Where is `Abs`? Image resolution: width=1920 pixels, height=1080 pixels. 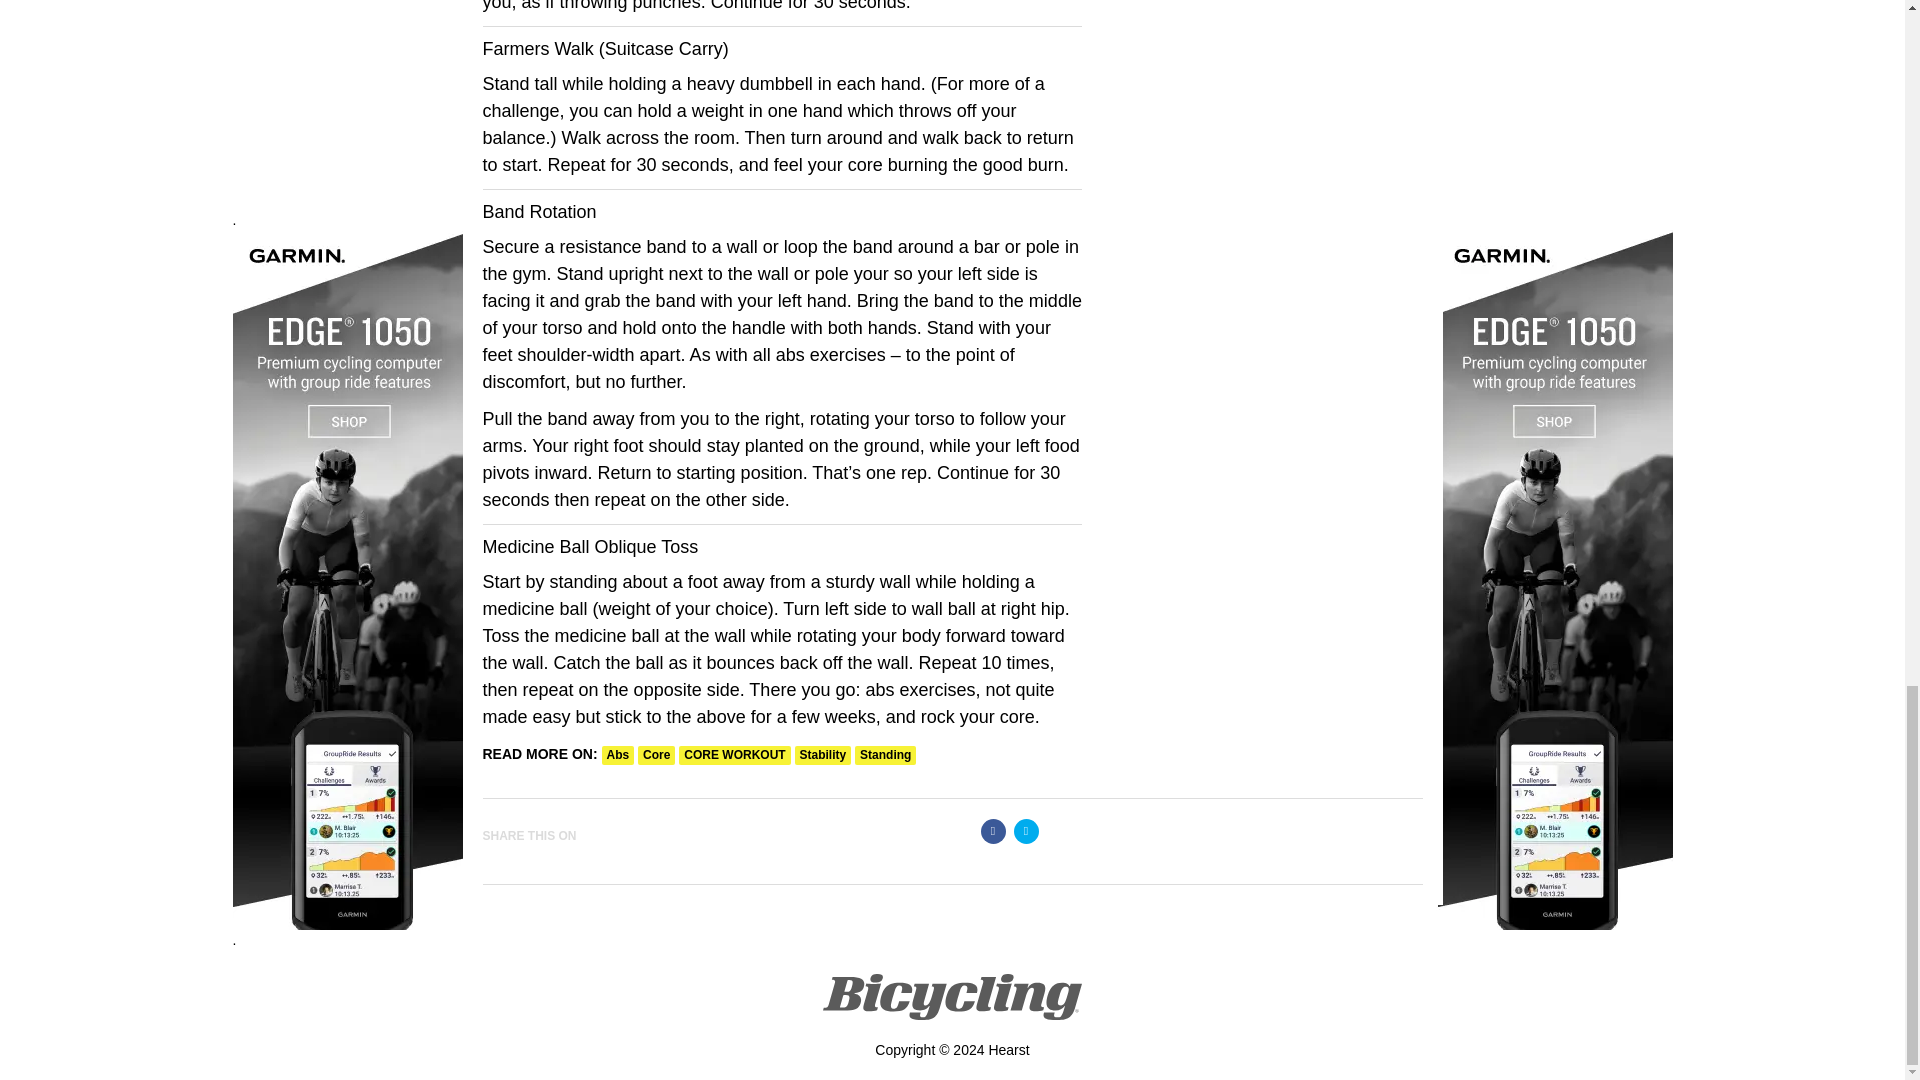 Abs is located at coordinates (618, 755).